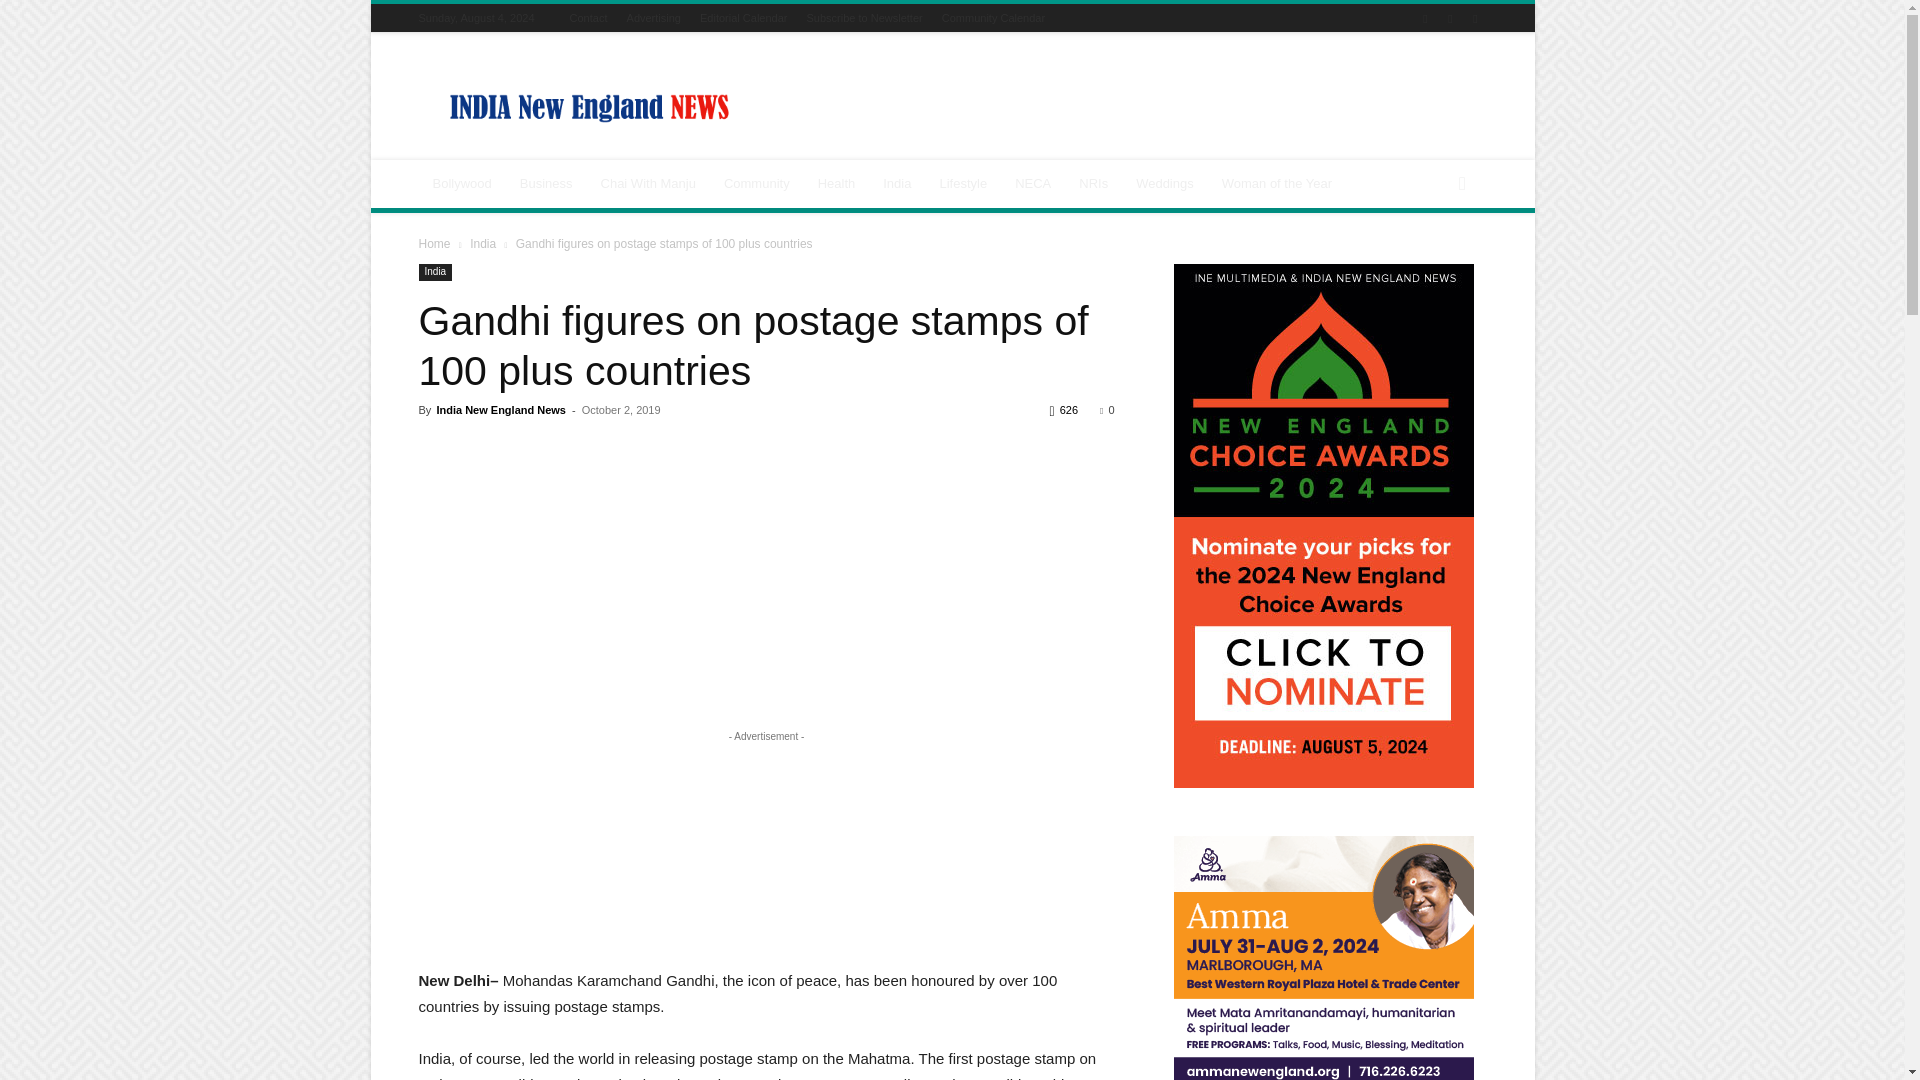  What do you see at coordinates (1093, 184) in the screenshot?
I see `NRIs` at bounding box center [1093, 184].